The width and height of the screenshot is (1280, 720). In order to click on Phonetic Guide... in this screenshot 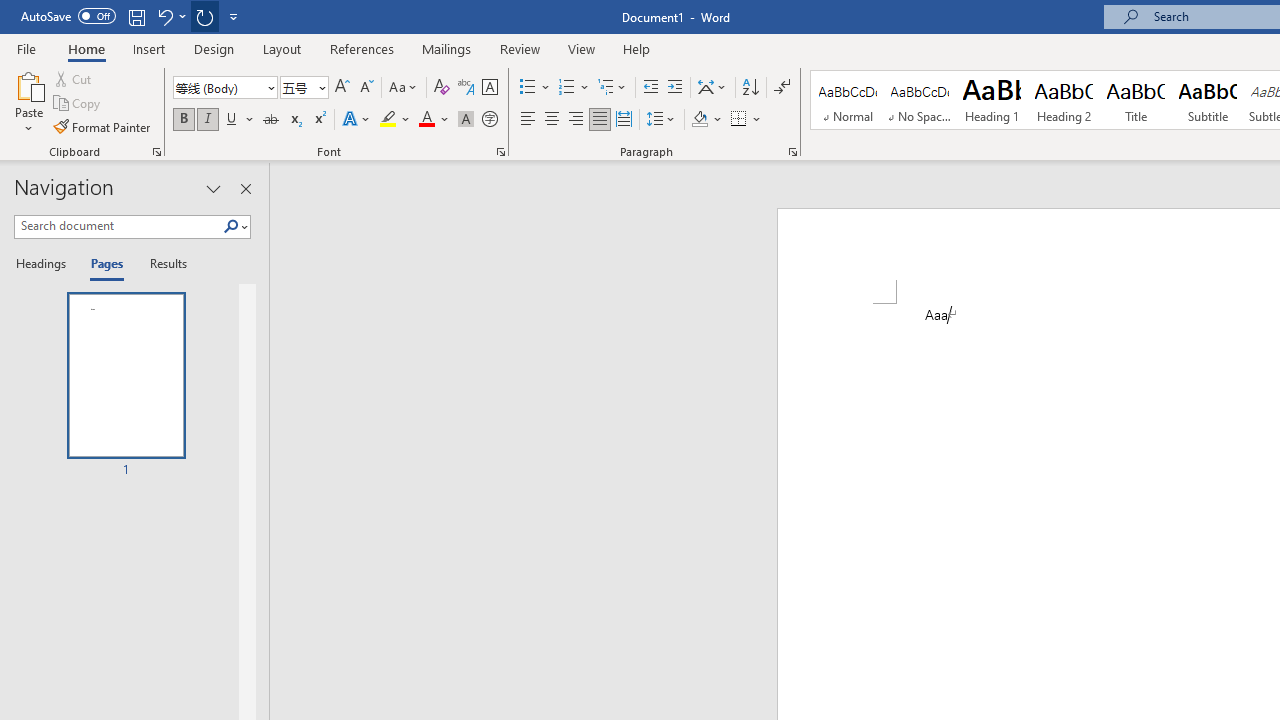, I will do `click(466, 88)`.